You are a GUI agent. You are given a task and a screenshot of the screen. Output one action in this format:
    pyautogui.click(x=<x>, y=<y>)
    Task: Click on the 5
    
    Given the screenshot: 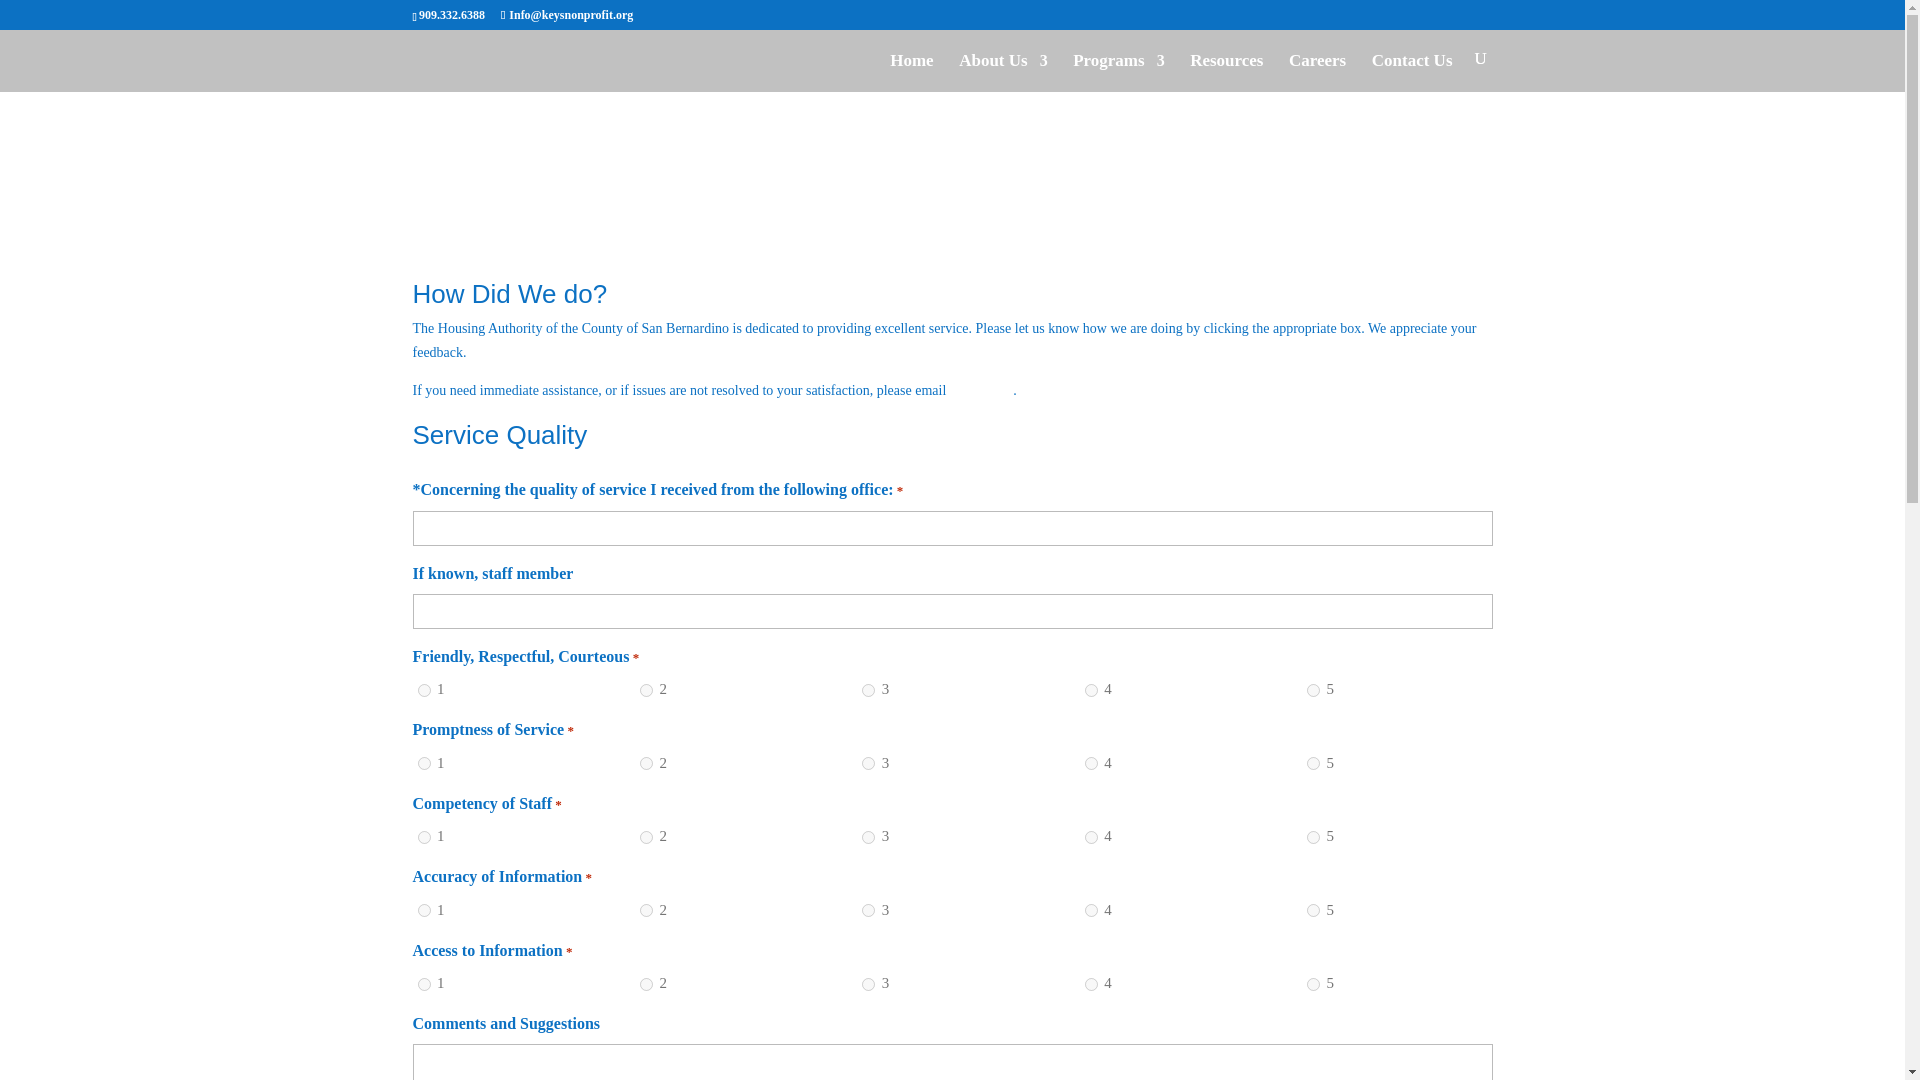 What is the action you would take?
    pyautogui.click(x=1314, y=690)
    